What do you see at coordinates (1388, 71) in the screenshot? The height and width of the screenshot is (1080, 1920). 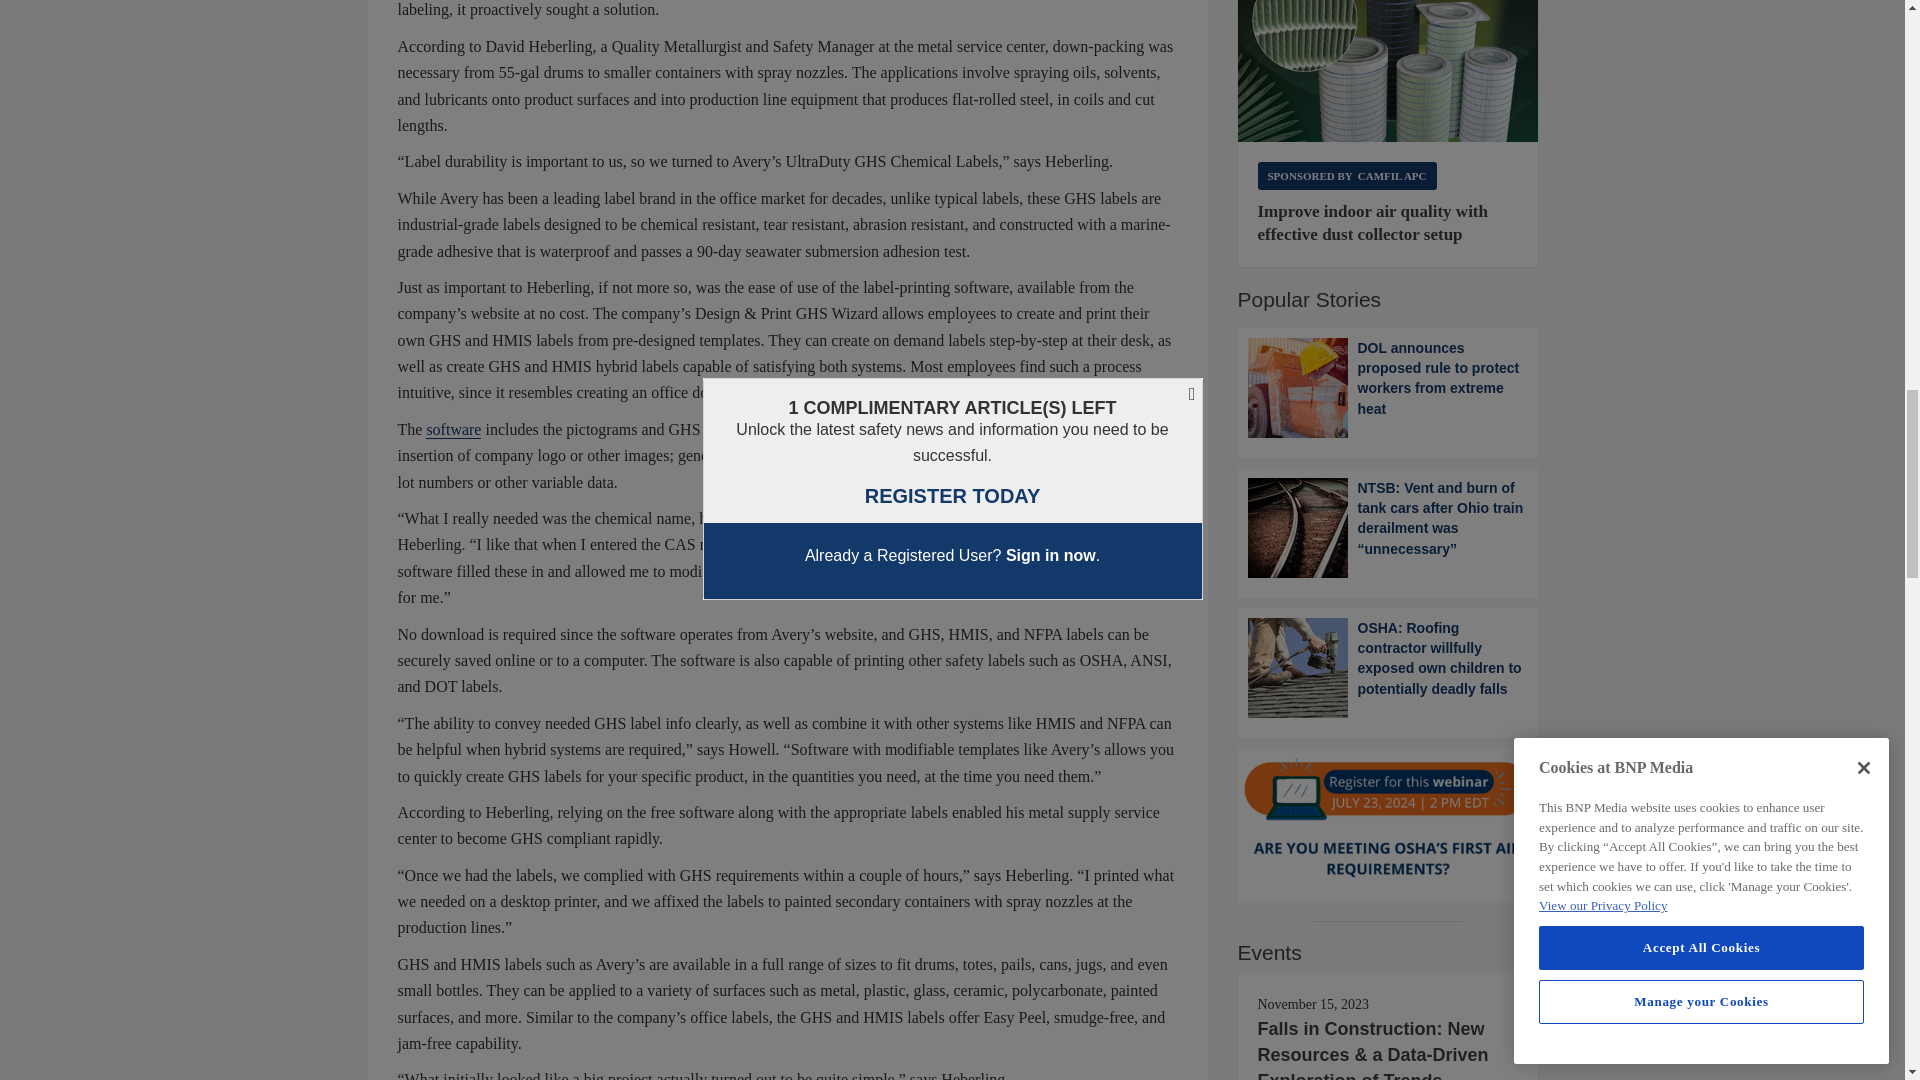 I see `dust collector filters and media` at bounding box center [1388, 71].